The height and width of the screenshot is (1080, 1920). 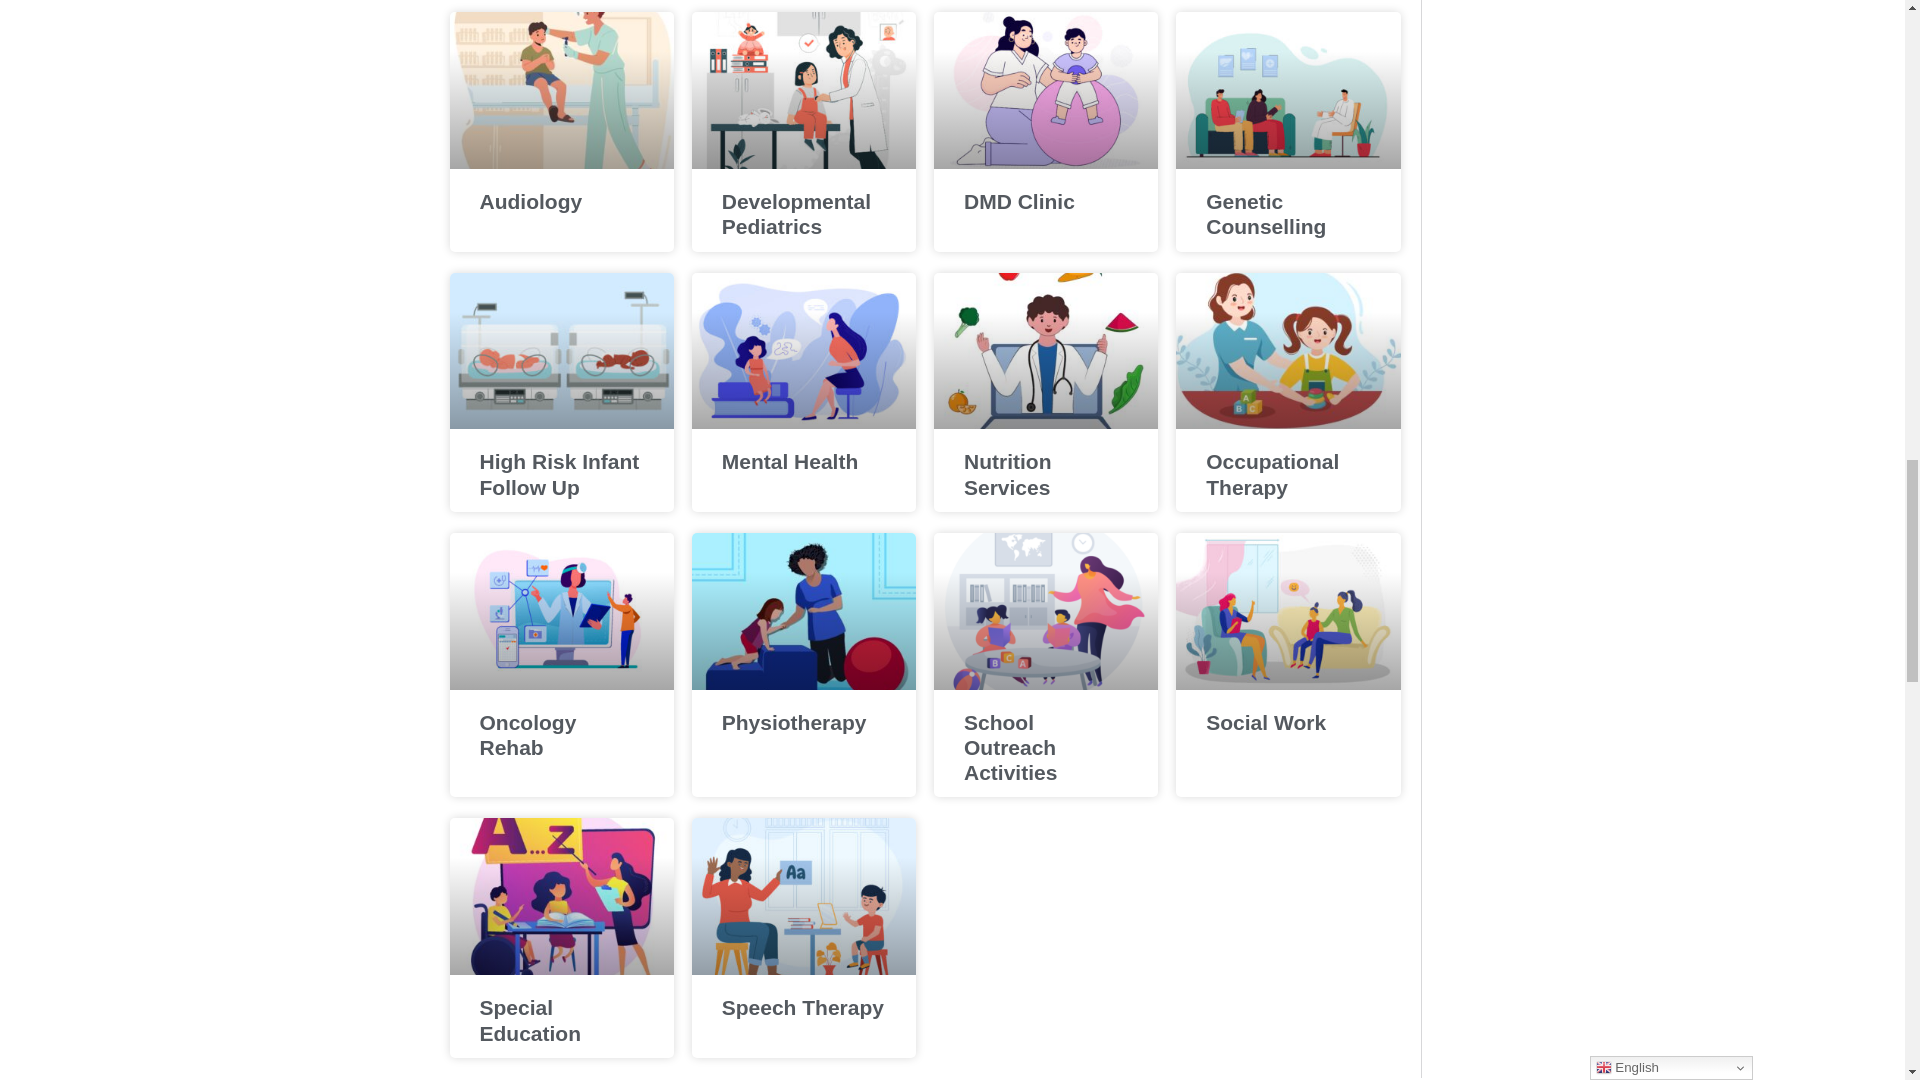 I want to click on Nutrition Services , so click(x=1010, y=474).